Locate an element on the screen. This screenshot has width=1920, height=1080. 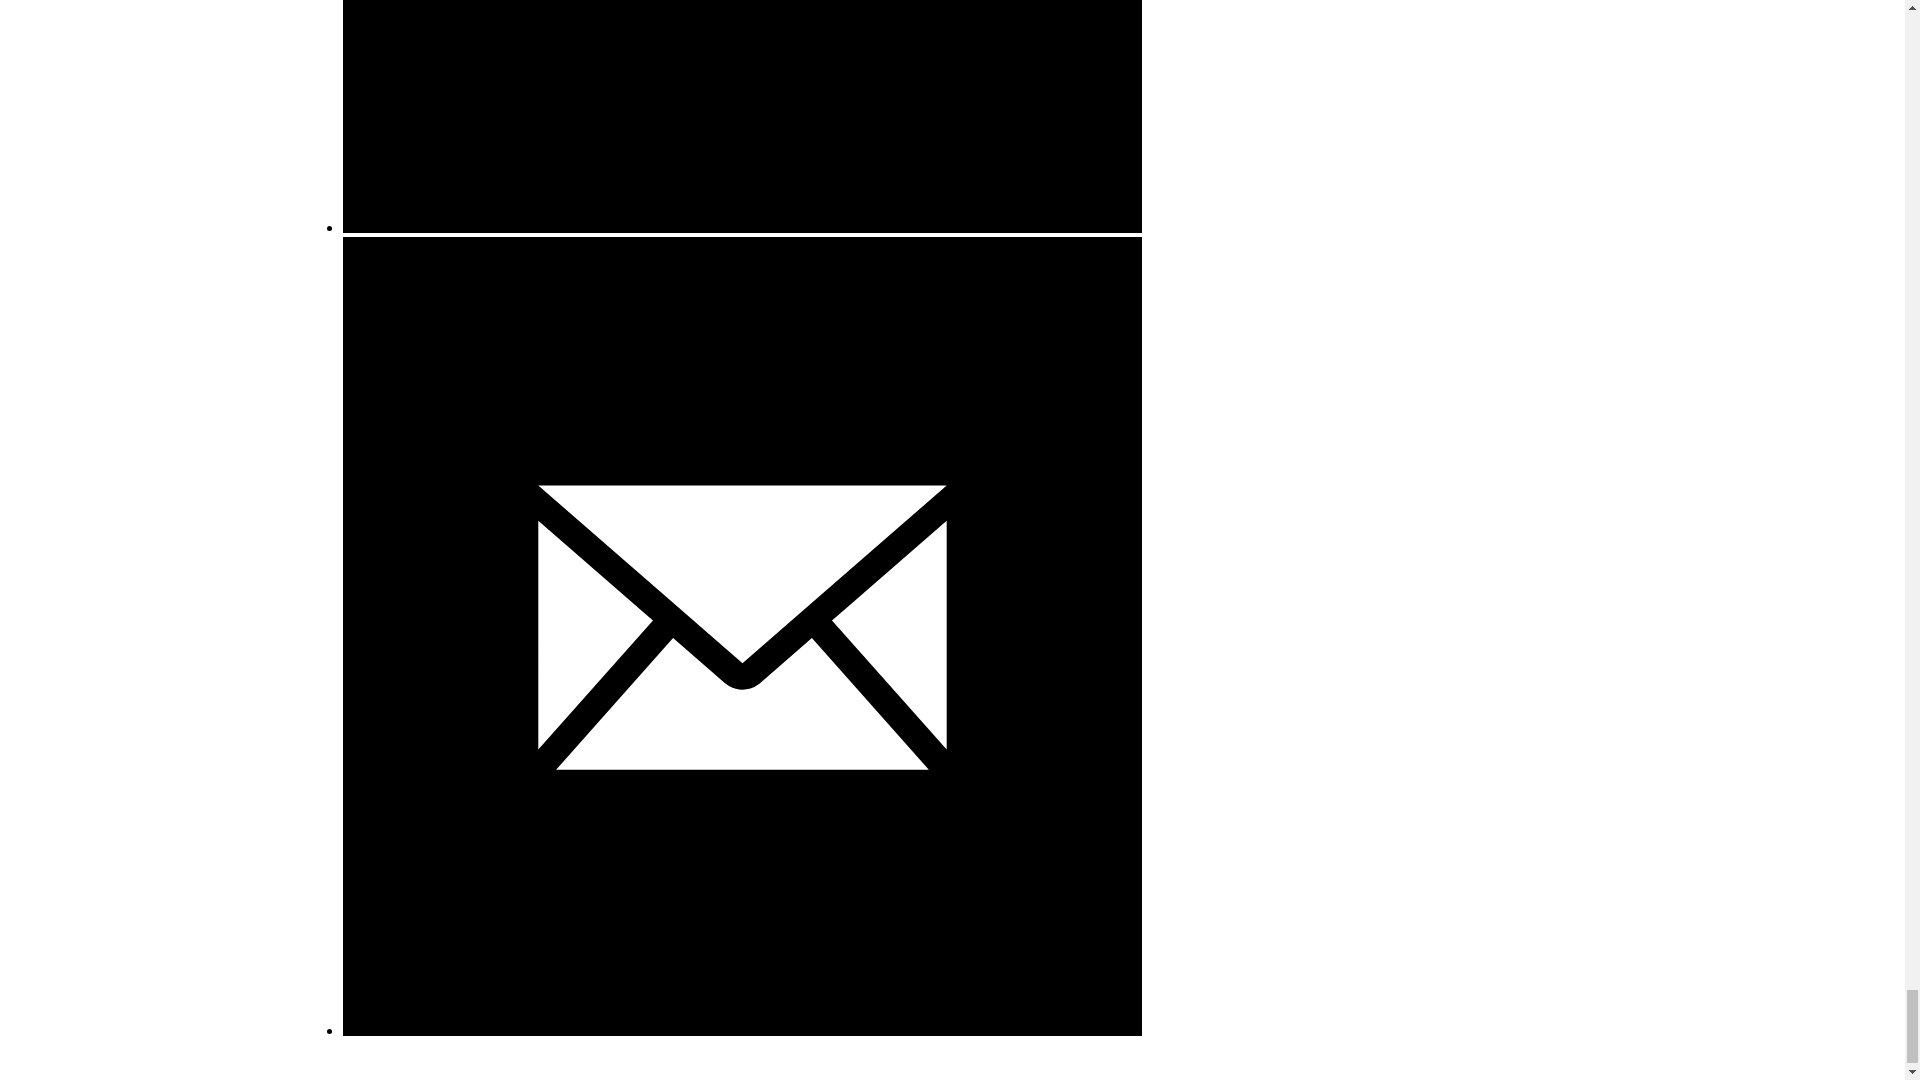
linkedIn is located at coordinates (740, 228).